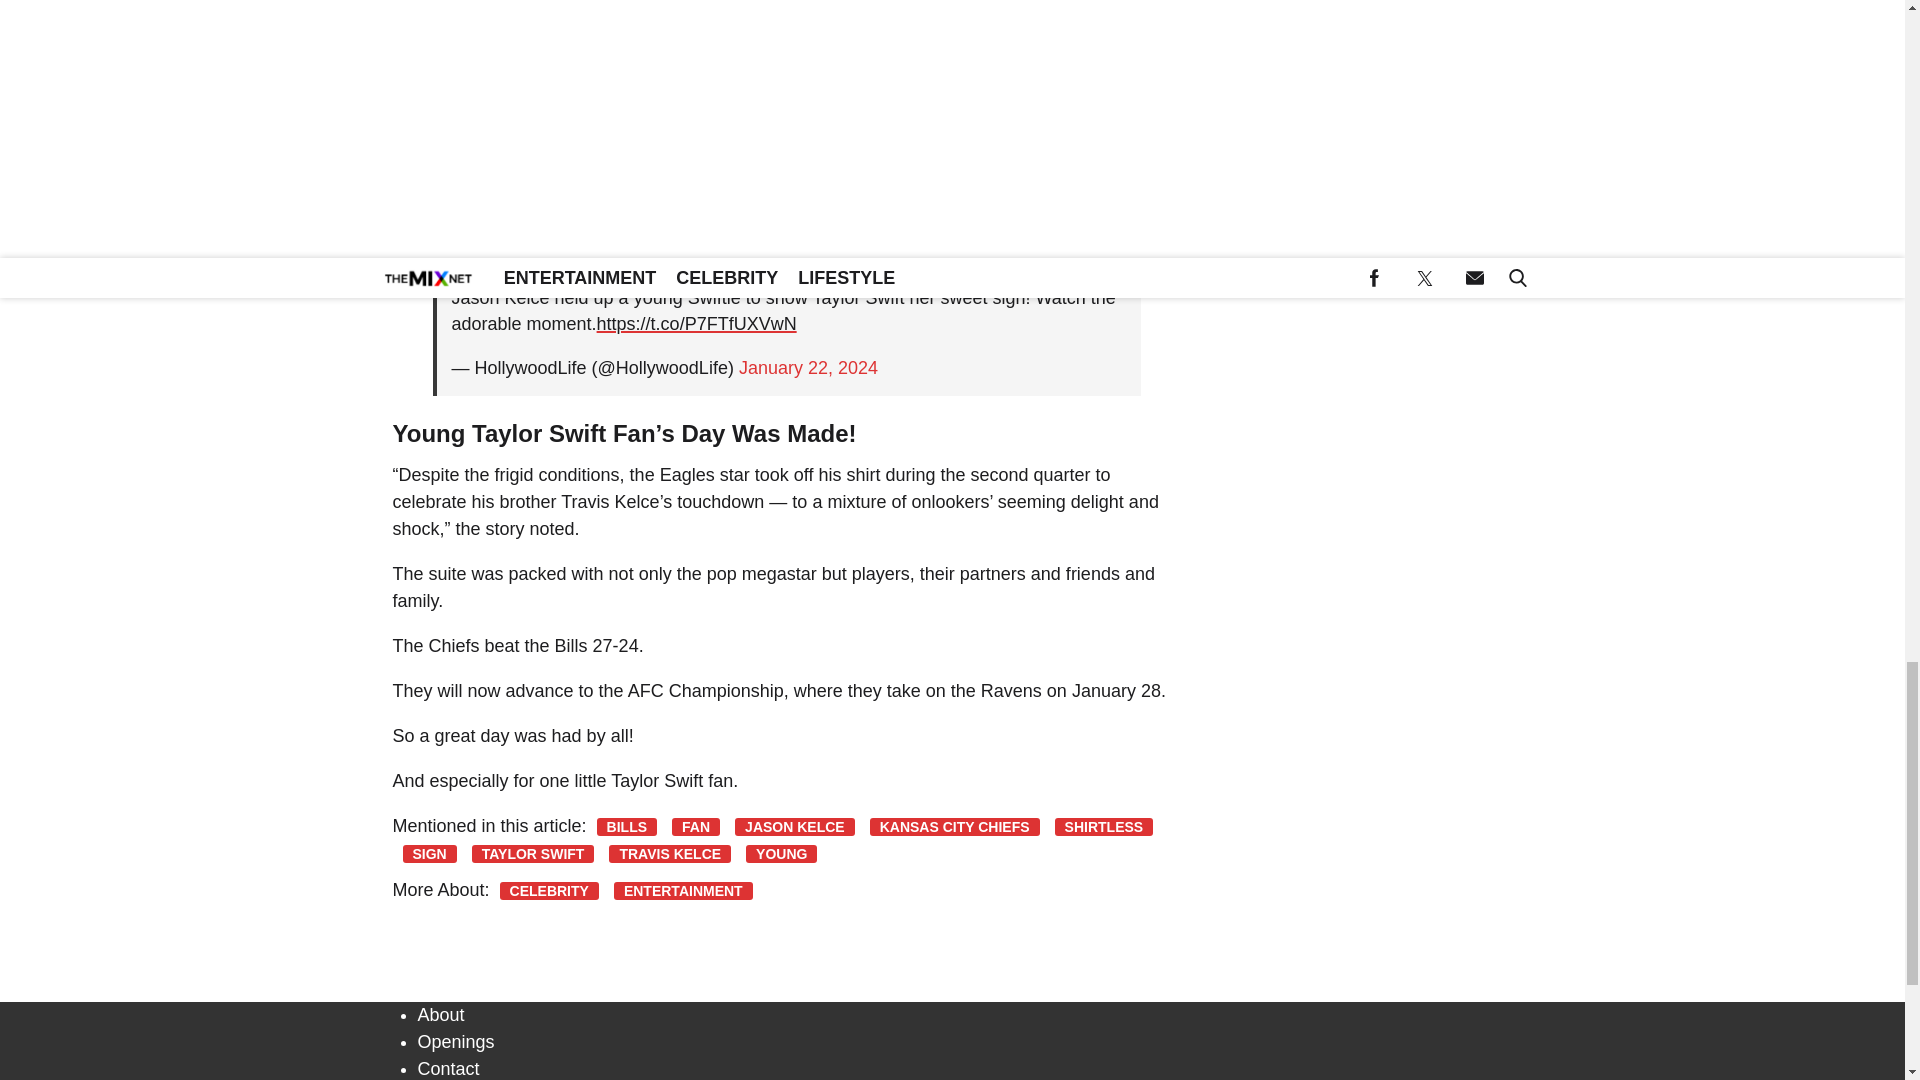  What do you see at coordinates (549, 890) in the screenshot?
I see `CELEBRITY` at bounding box center [549, 890].